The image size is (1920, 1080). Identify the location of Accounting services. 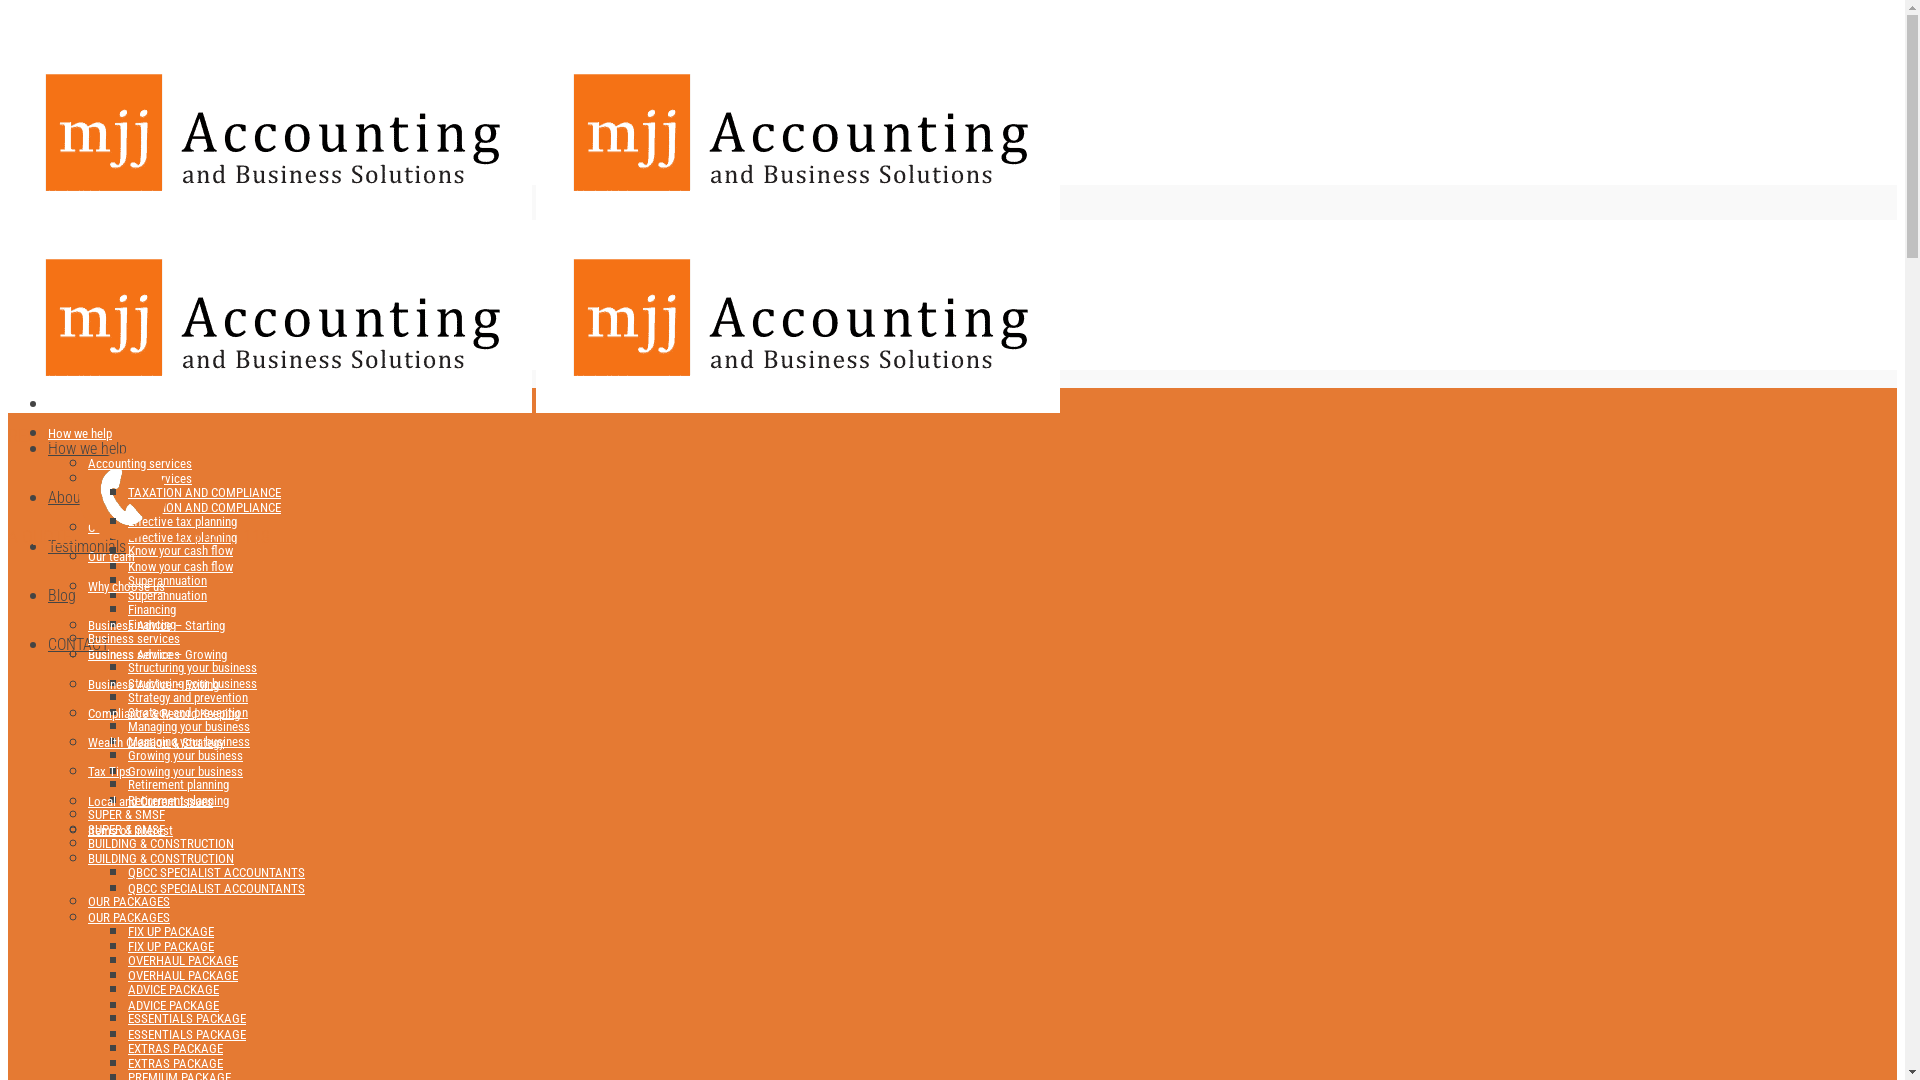
(140, 478).